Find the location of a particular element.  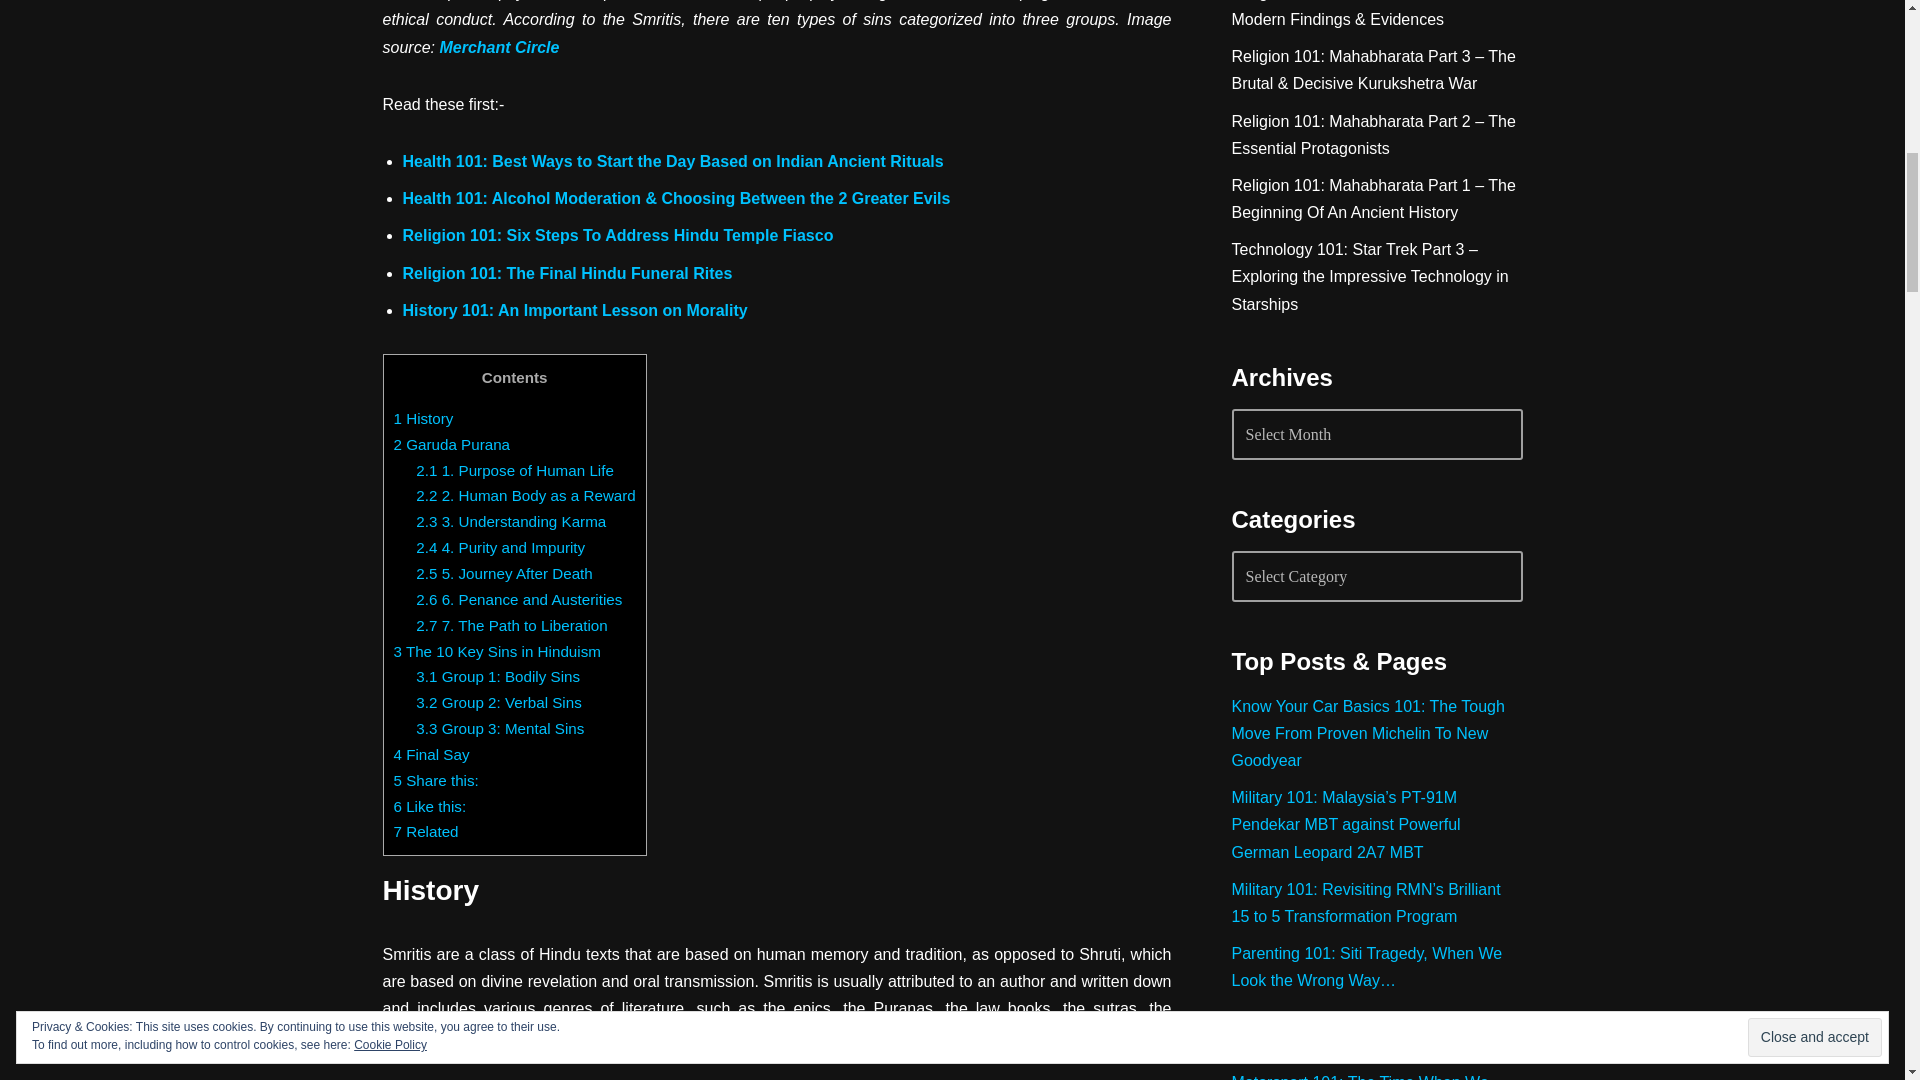

2.7 7. The Path to Liberation is located at coordinates (511, 624).